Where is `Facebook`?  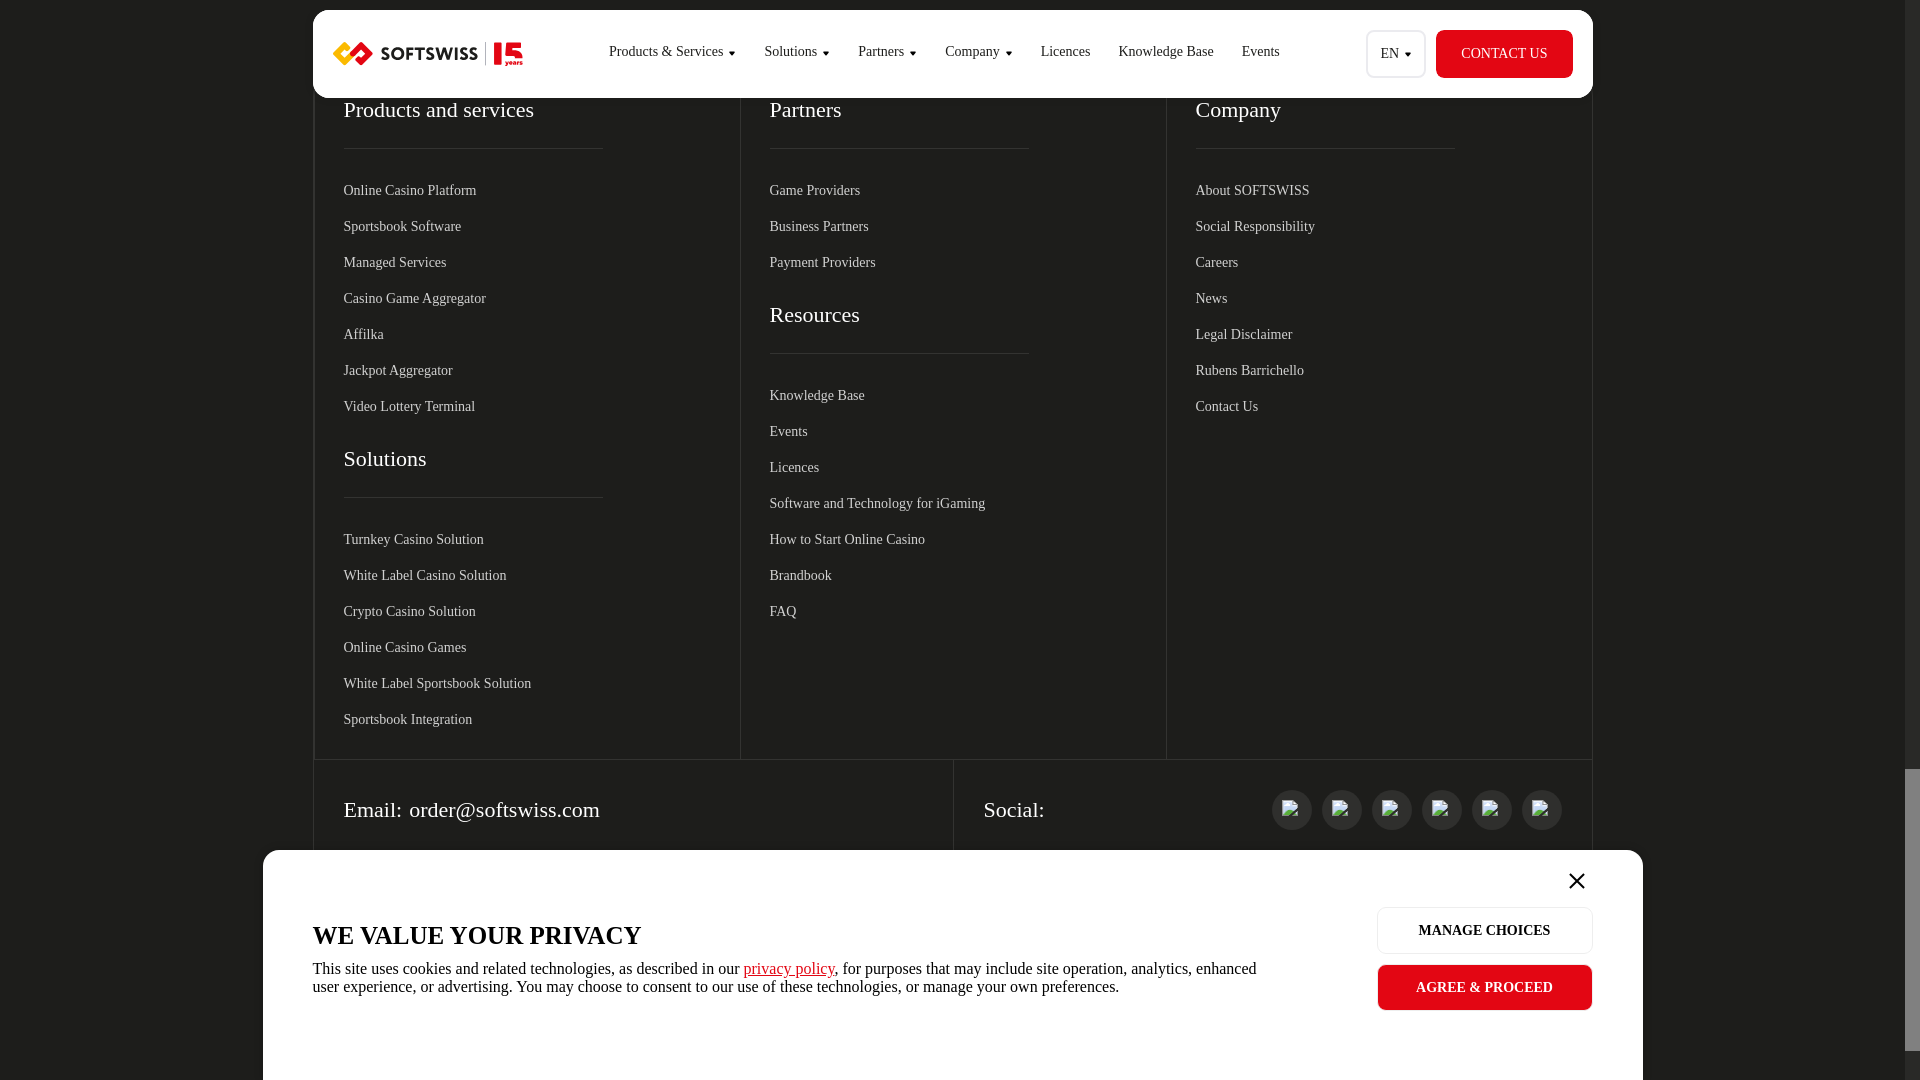 Facebook is located at coordinates (1342, 810).